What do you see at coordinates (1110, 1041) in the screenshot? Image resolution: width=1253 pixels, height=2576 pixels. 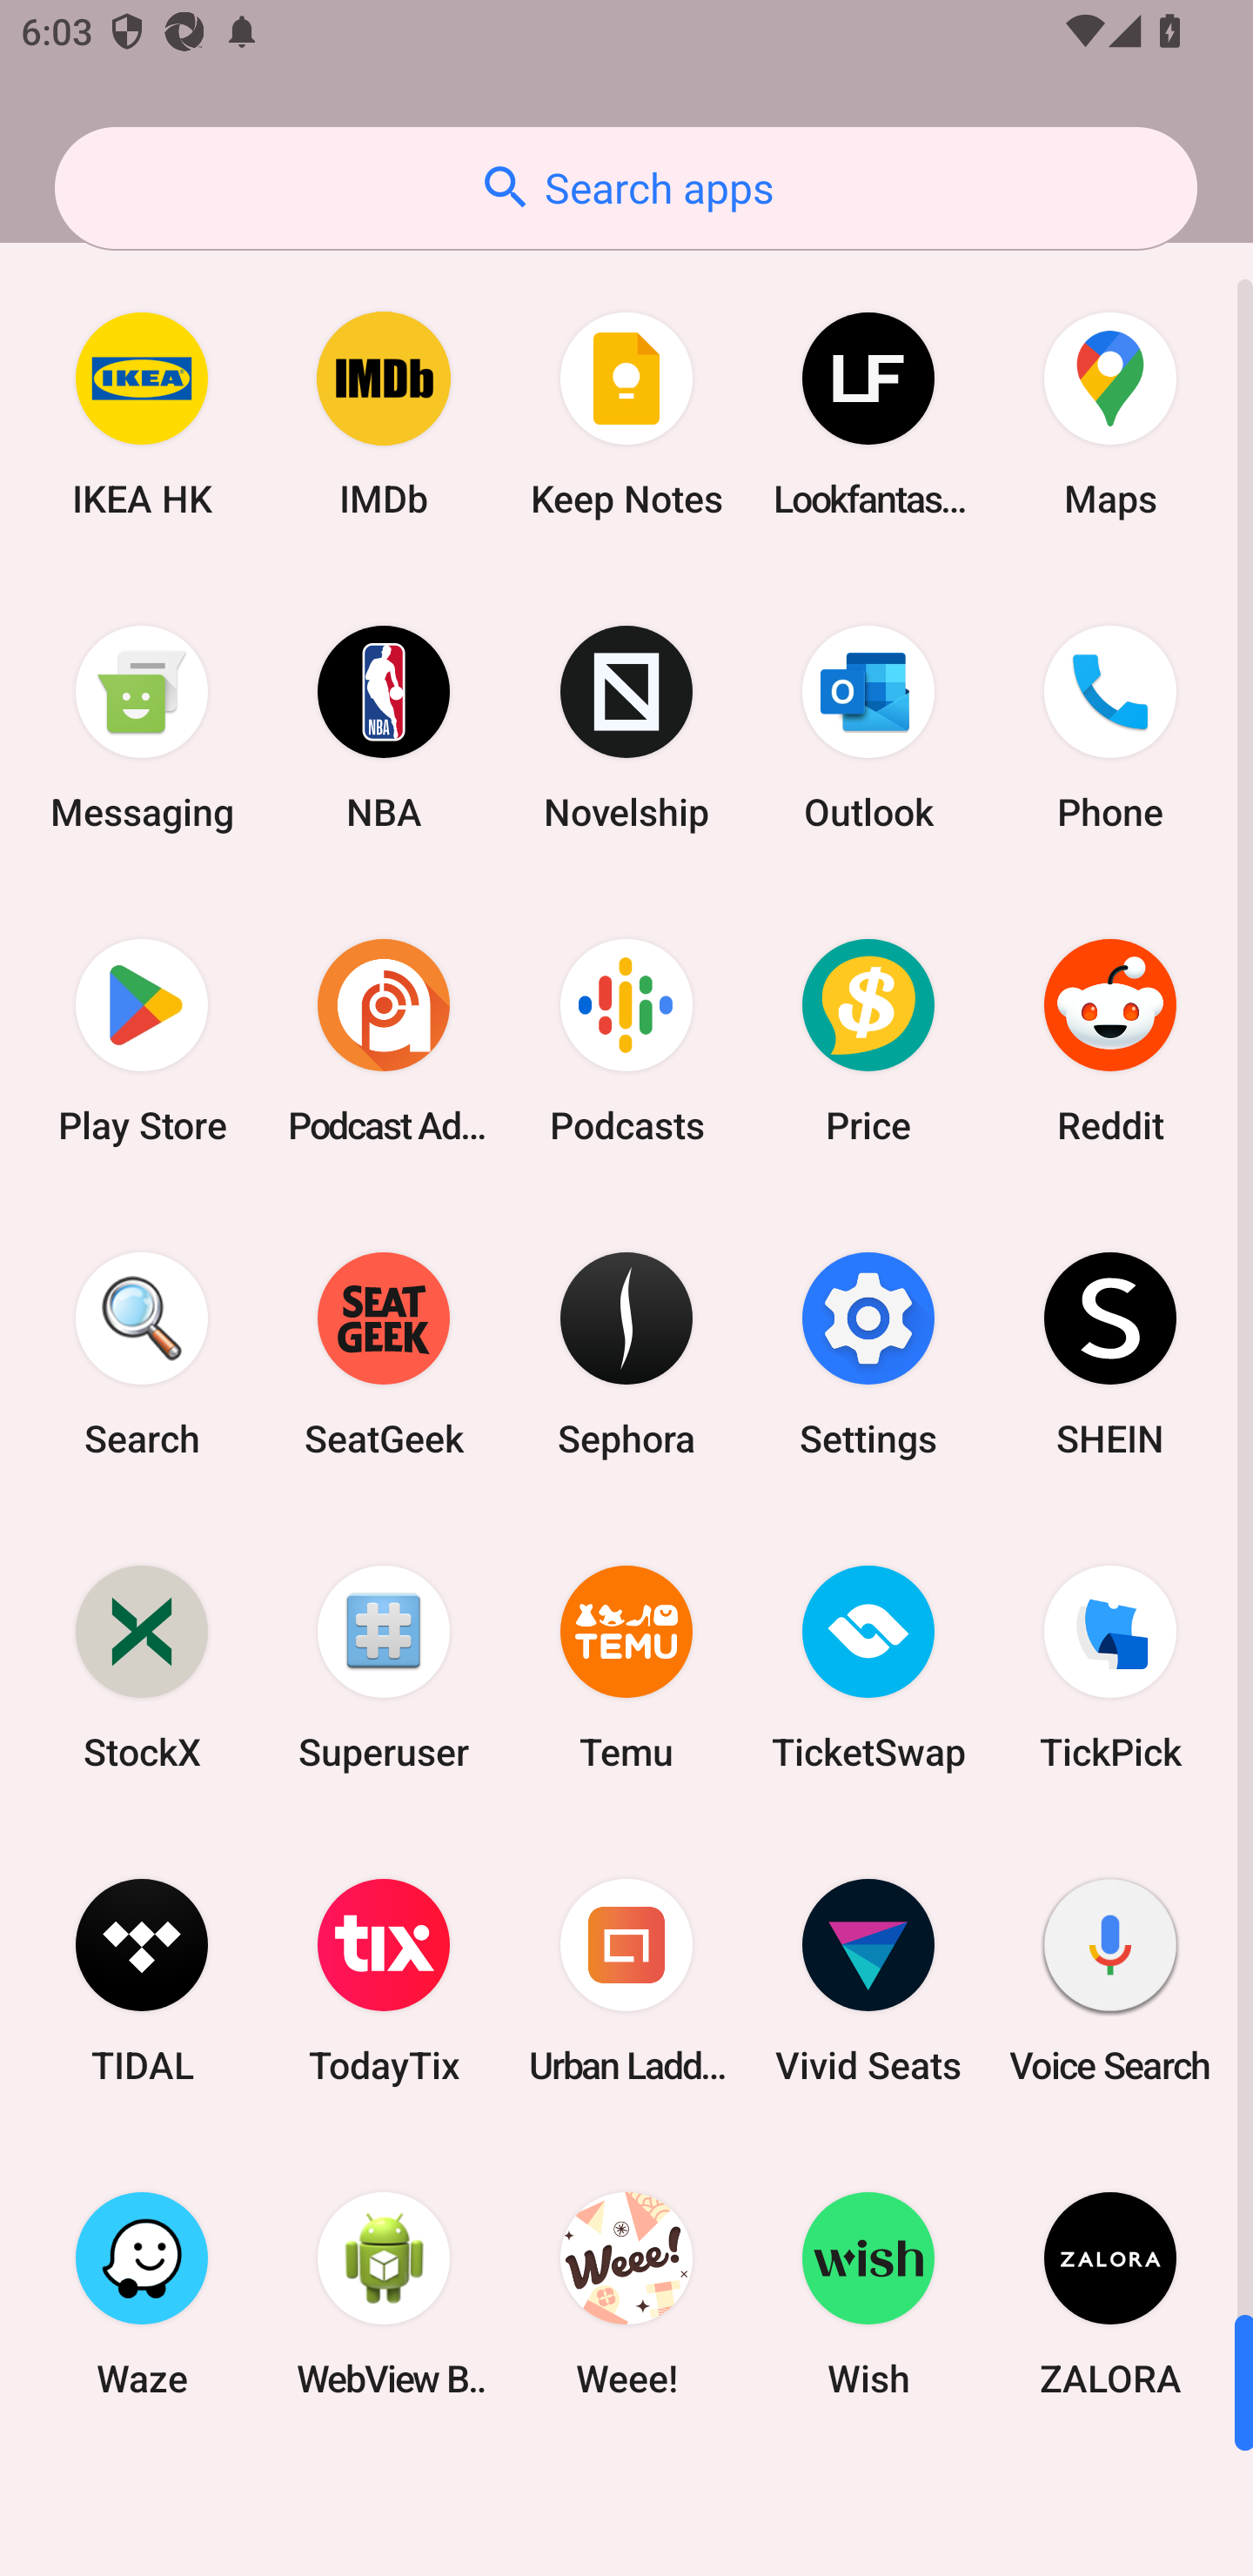 I see `Reddit` at bounding box center [1110, 1041].